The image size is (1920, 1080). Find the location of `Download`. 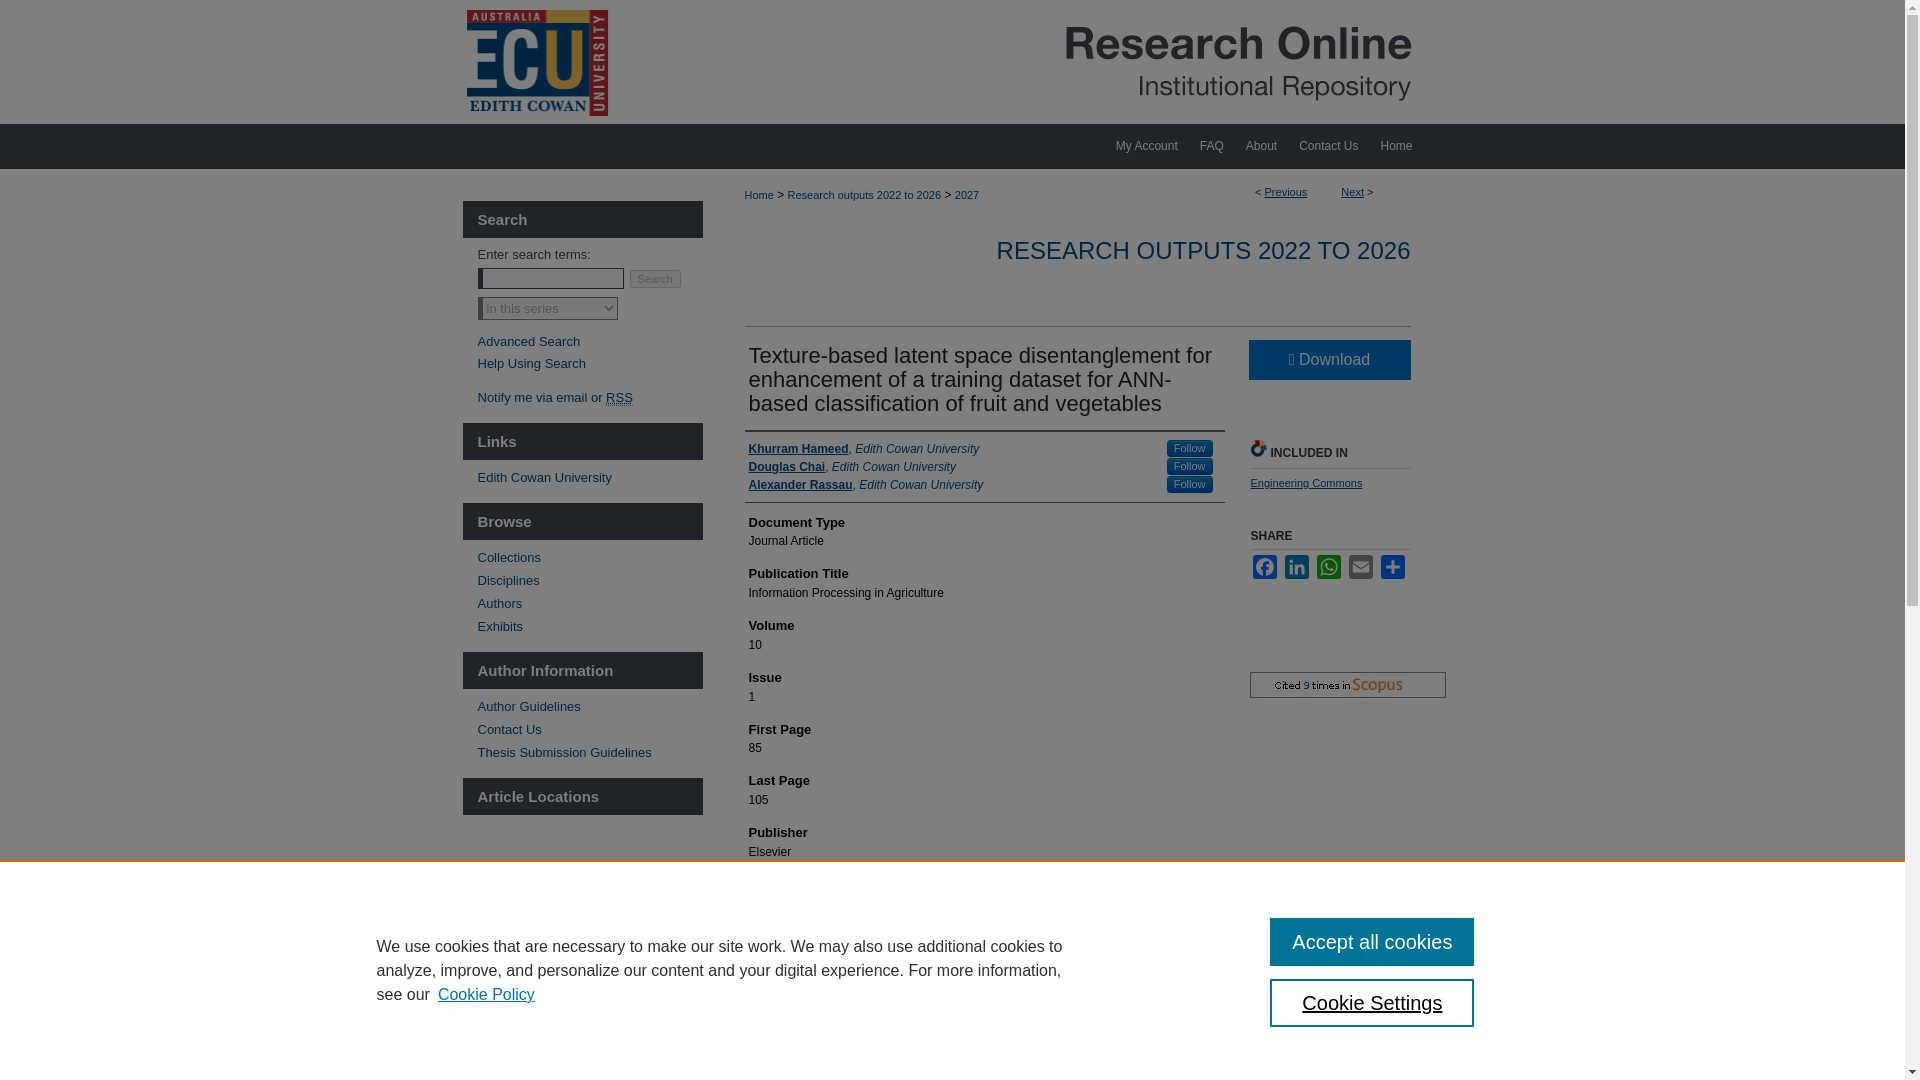

Download is located at coordinates (1328, 360).